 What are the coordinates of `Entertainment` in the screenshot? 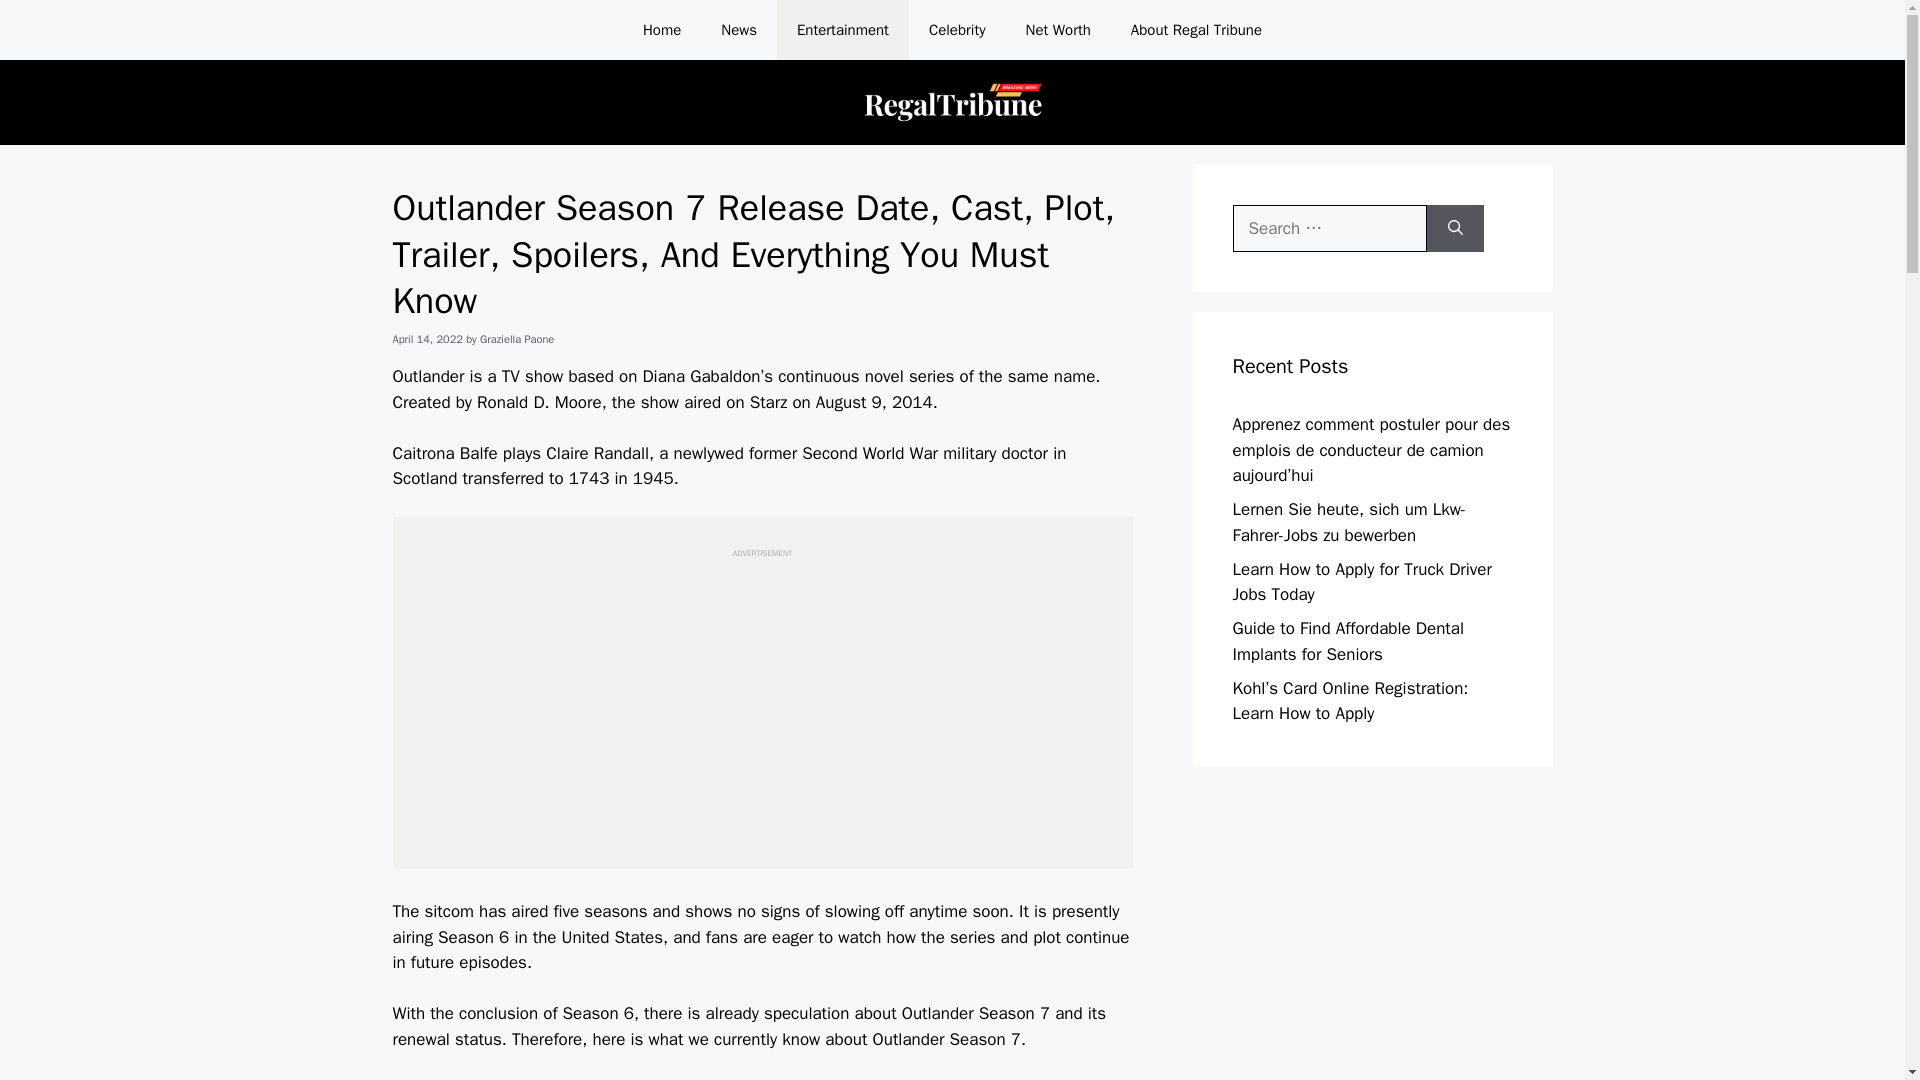 It's located at (842, 30).